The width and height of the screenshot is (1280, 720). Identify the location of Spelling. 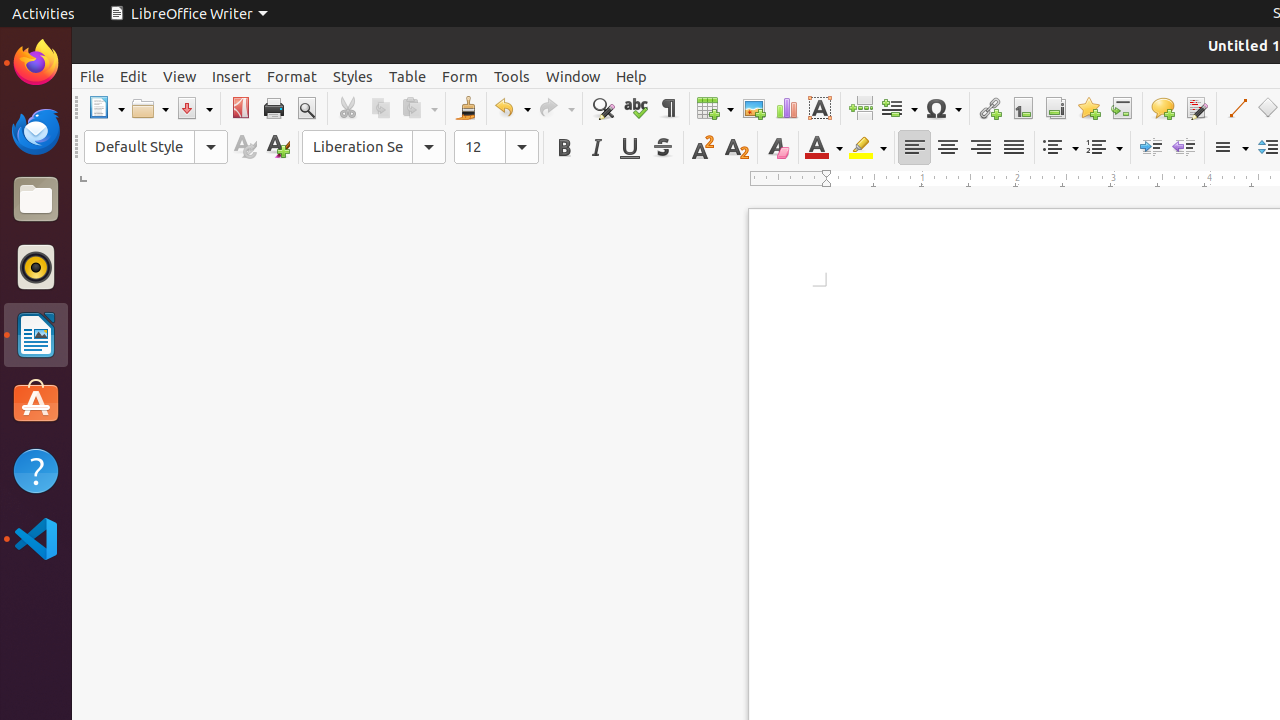
(636, 108).